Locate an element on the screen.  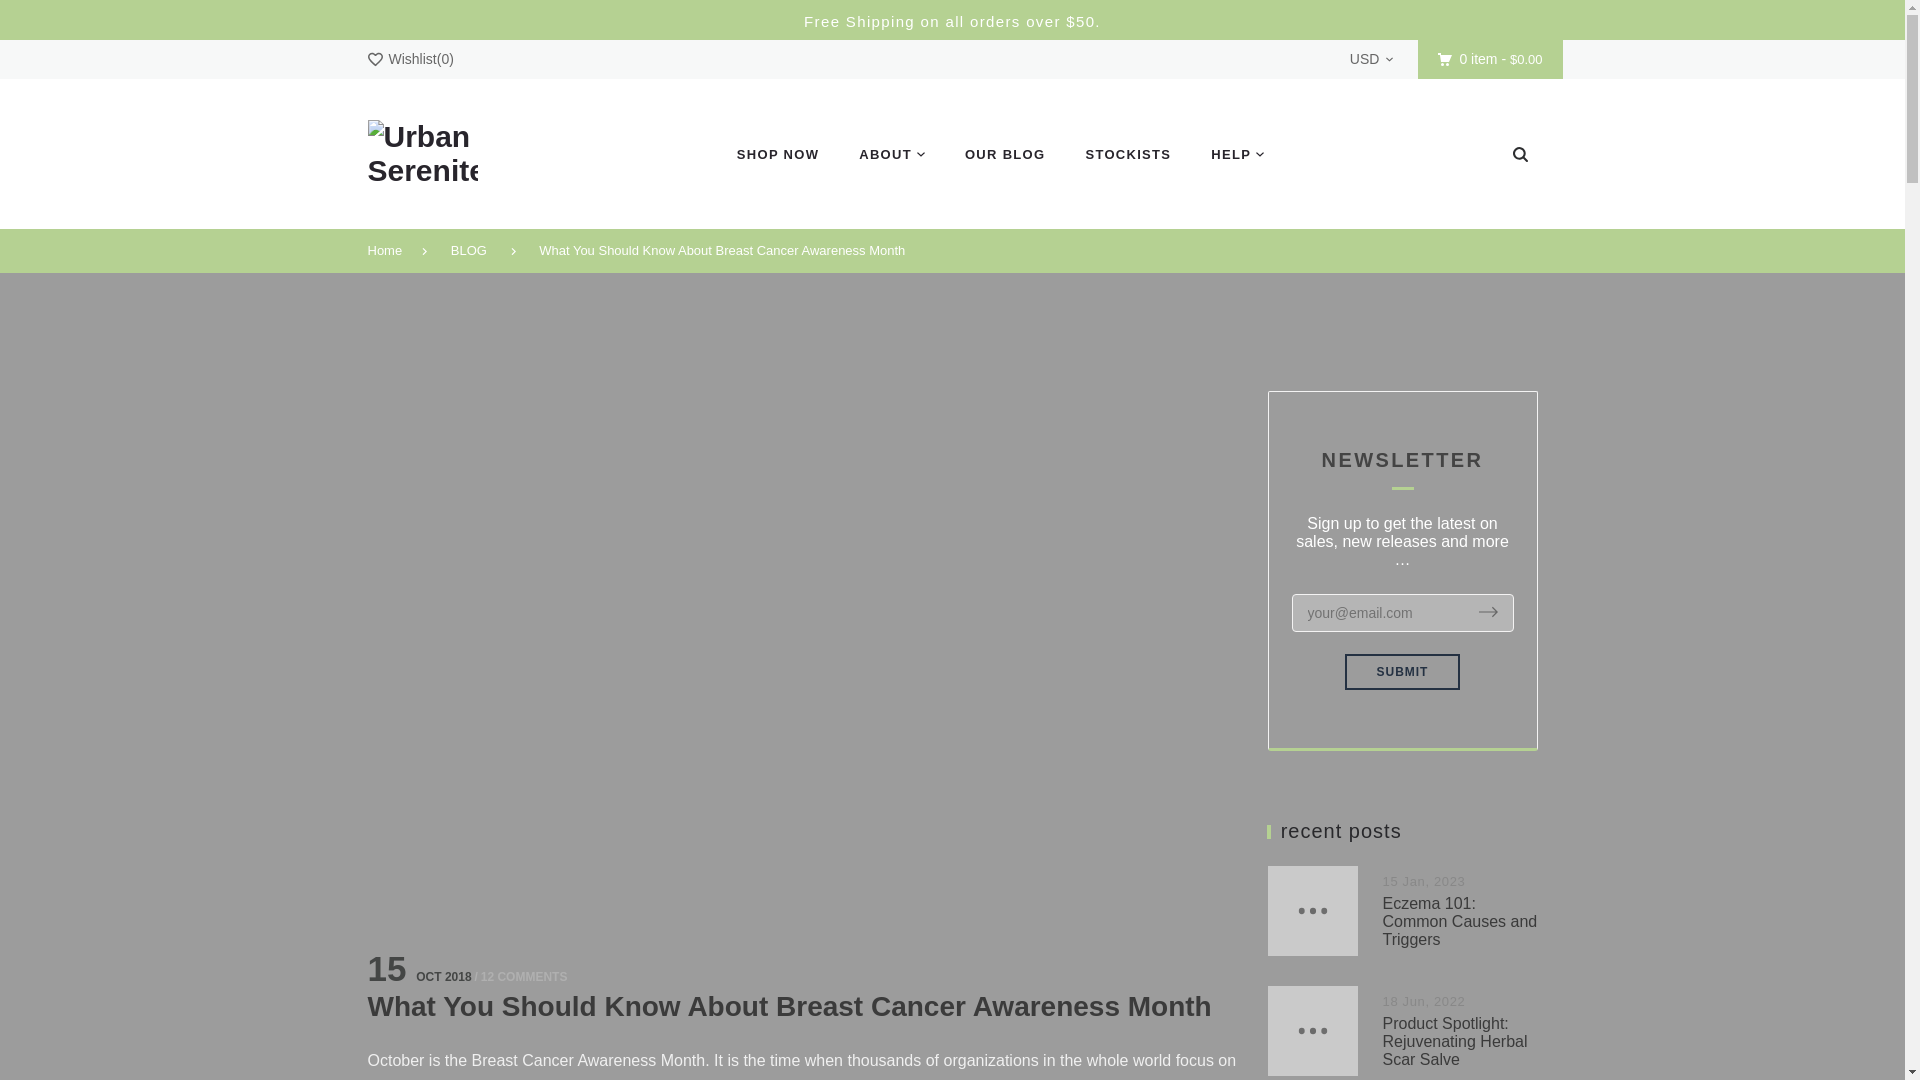
ABOUT is located at coordinates (892, 154).